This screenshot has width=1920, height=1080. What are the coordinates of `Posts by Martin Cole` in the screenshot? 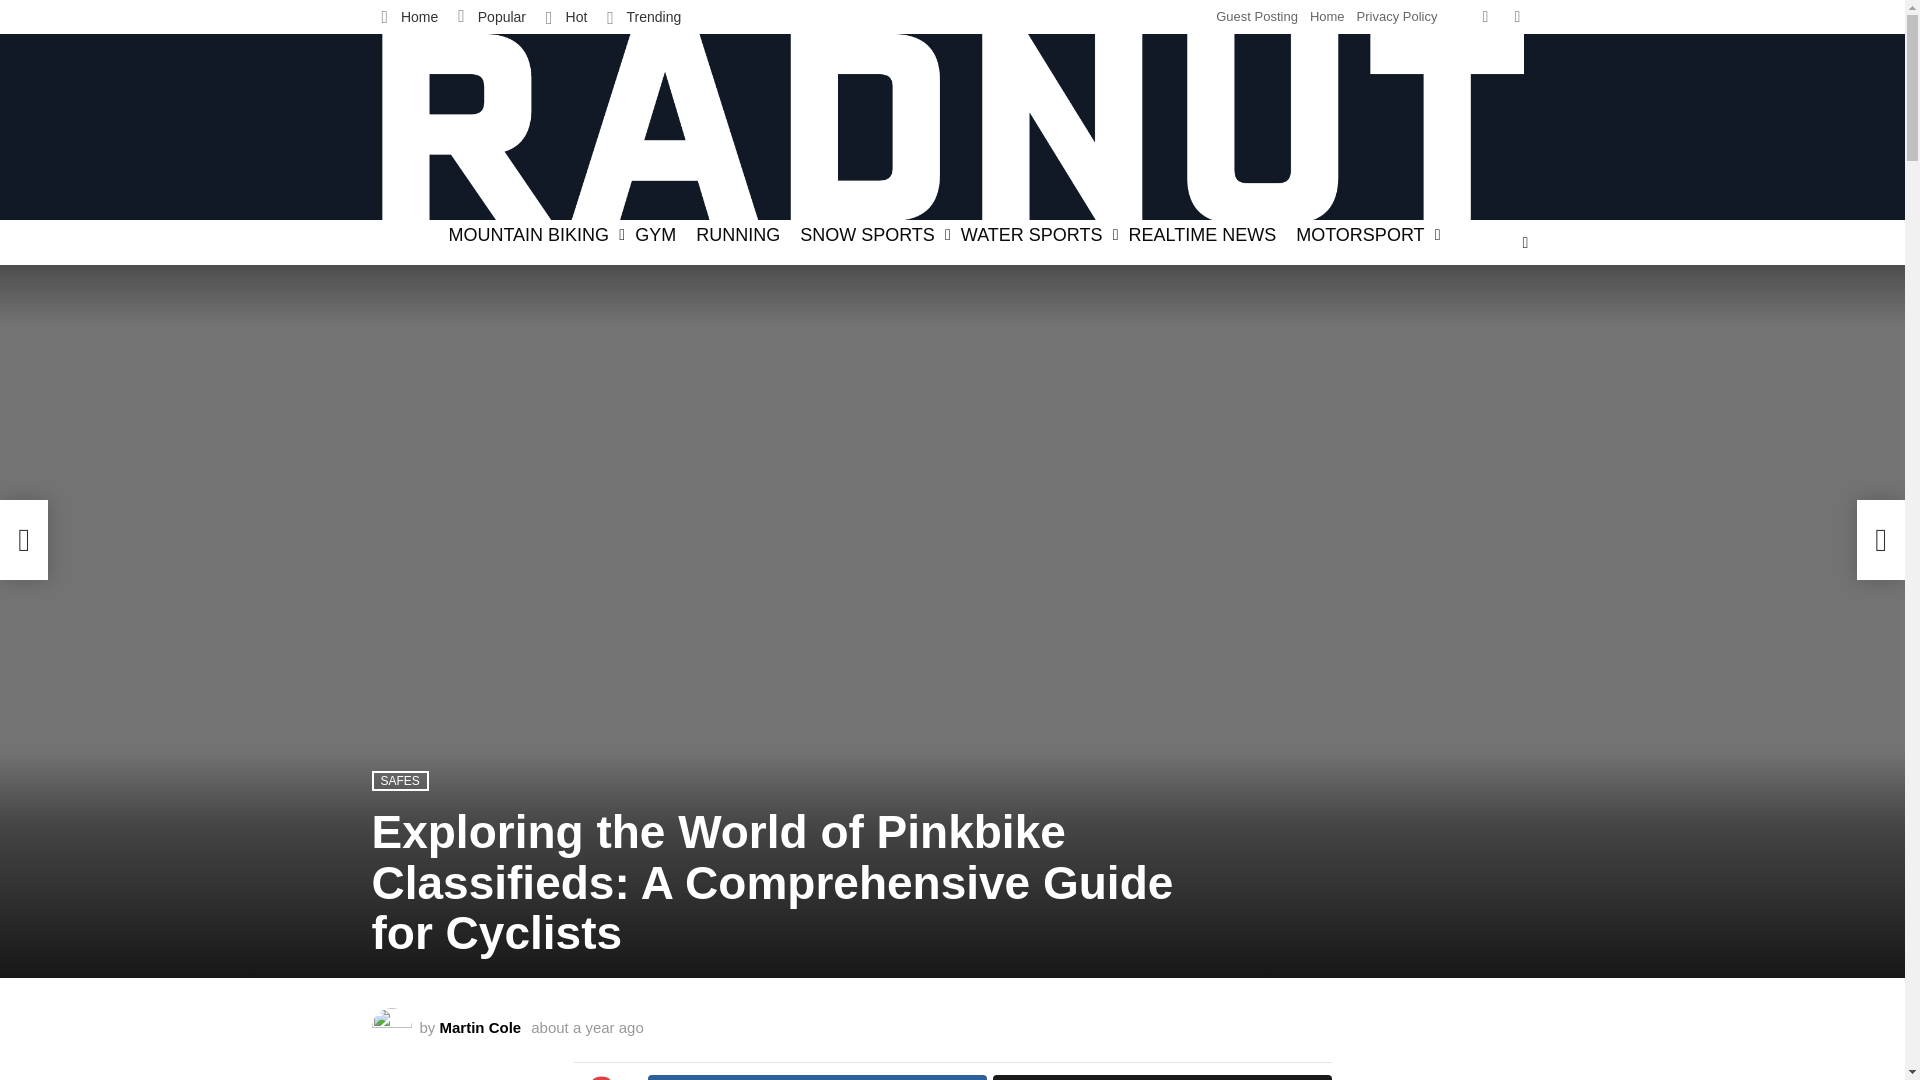 It's located at (480, 1027).